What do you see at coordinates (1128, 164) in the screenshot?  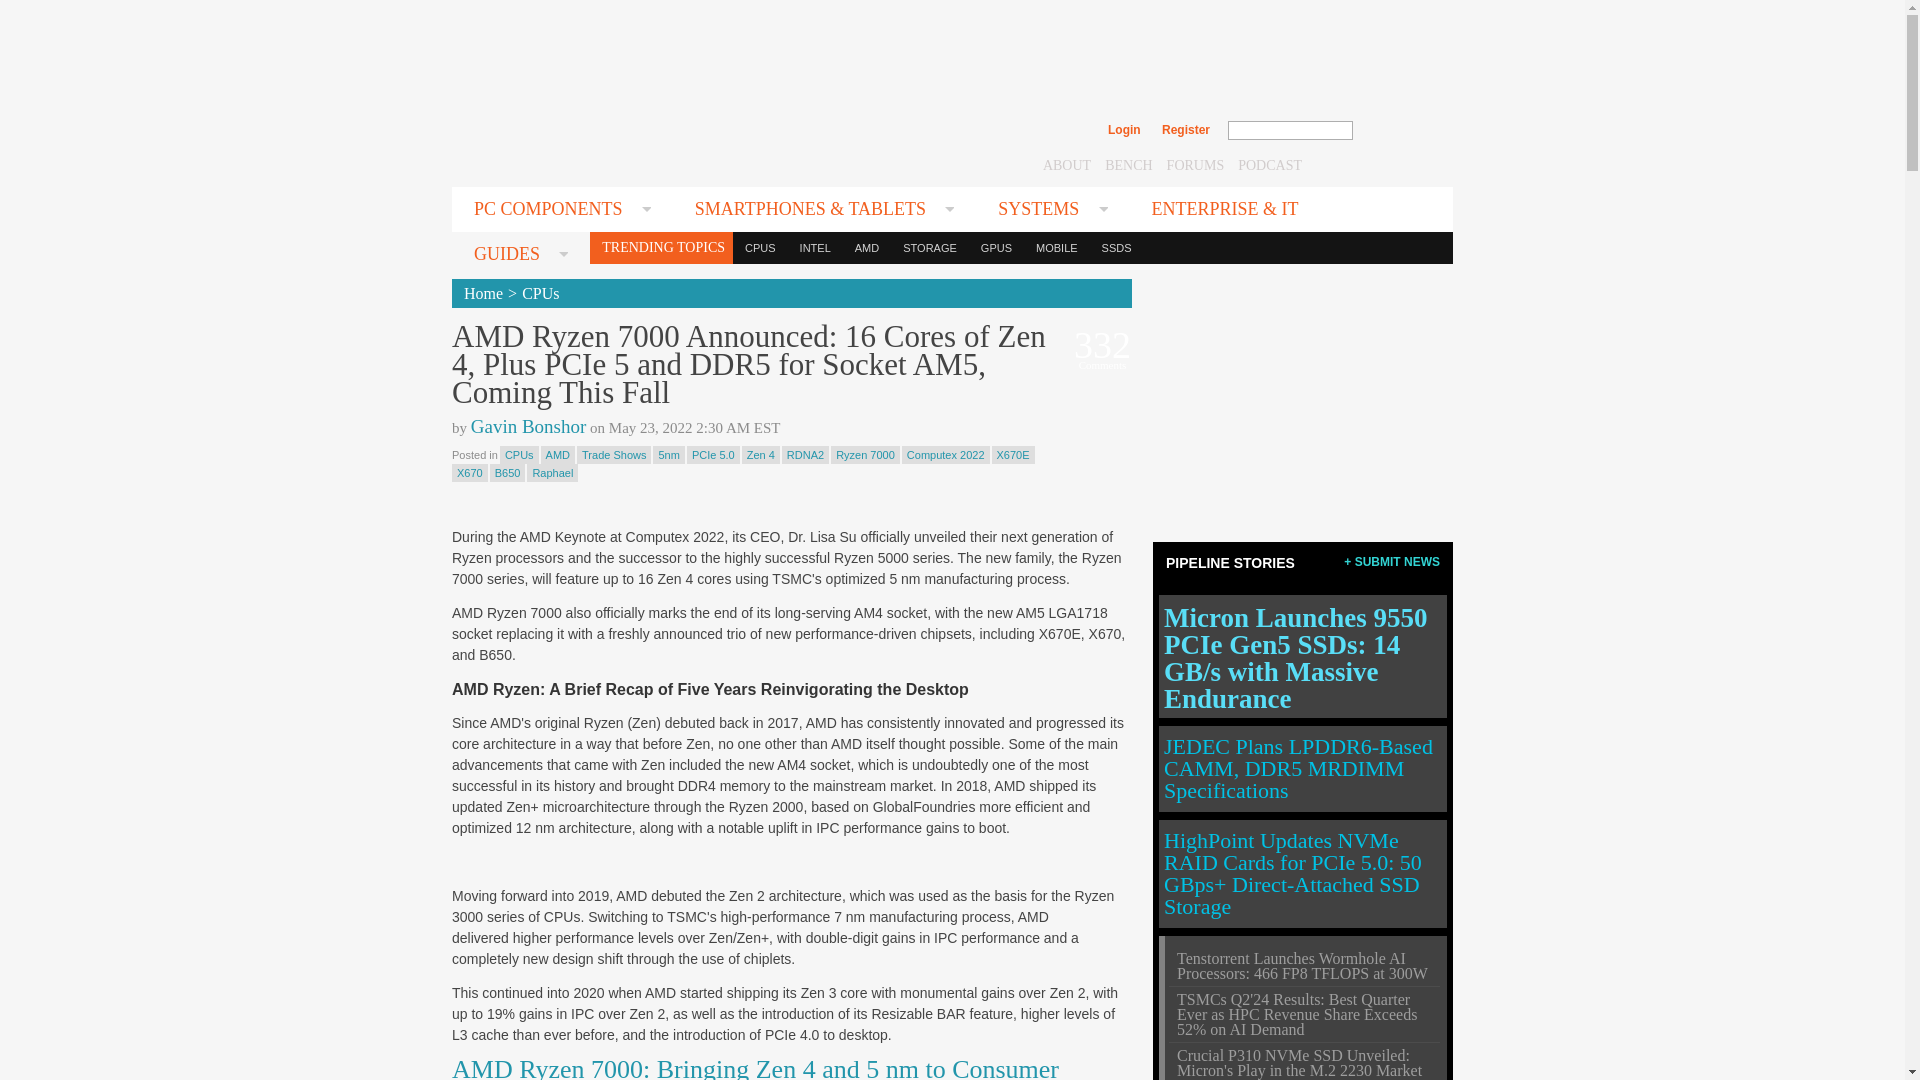 I see `BENCH` at bounding box center [1128, 164].